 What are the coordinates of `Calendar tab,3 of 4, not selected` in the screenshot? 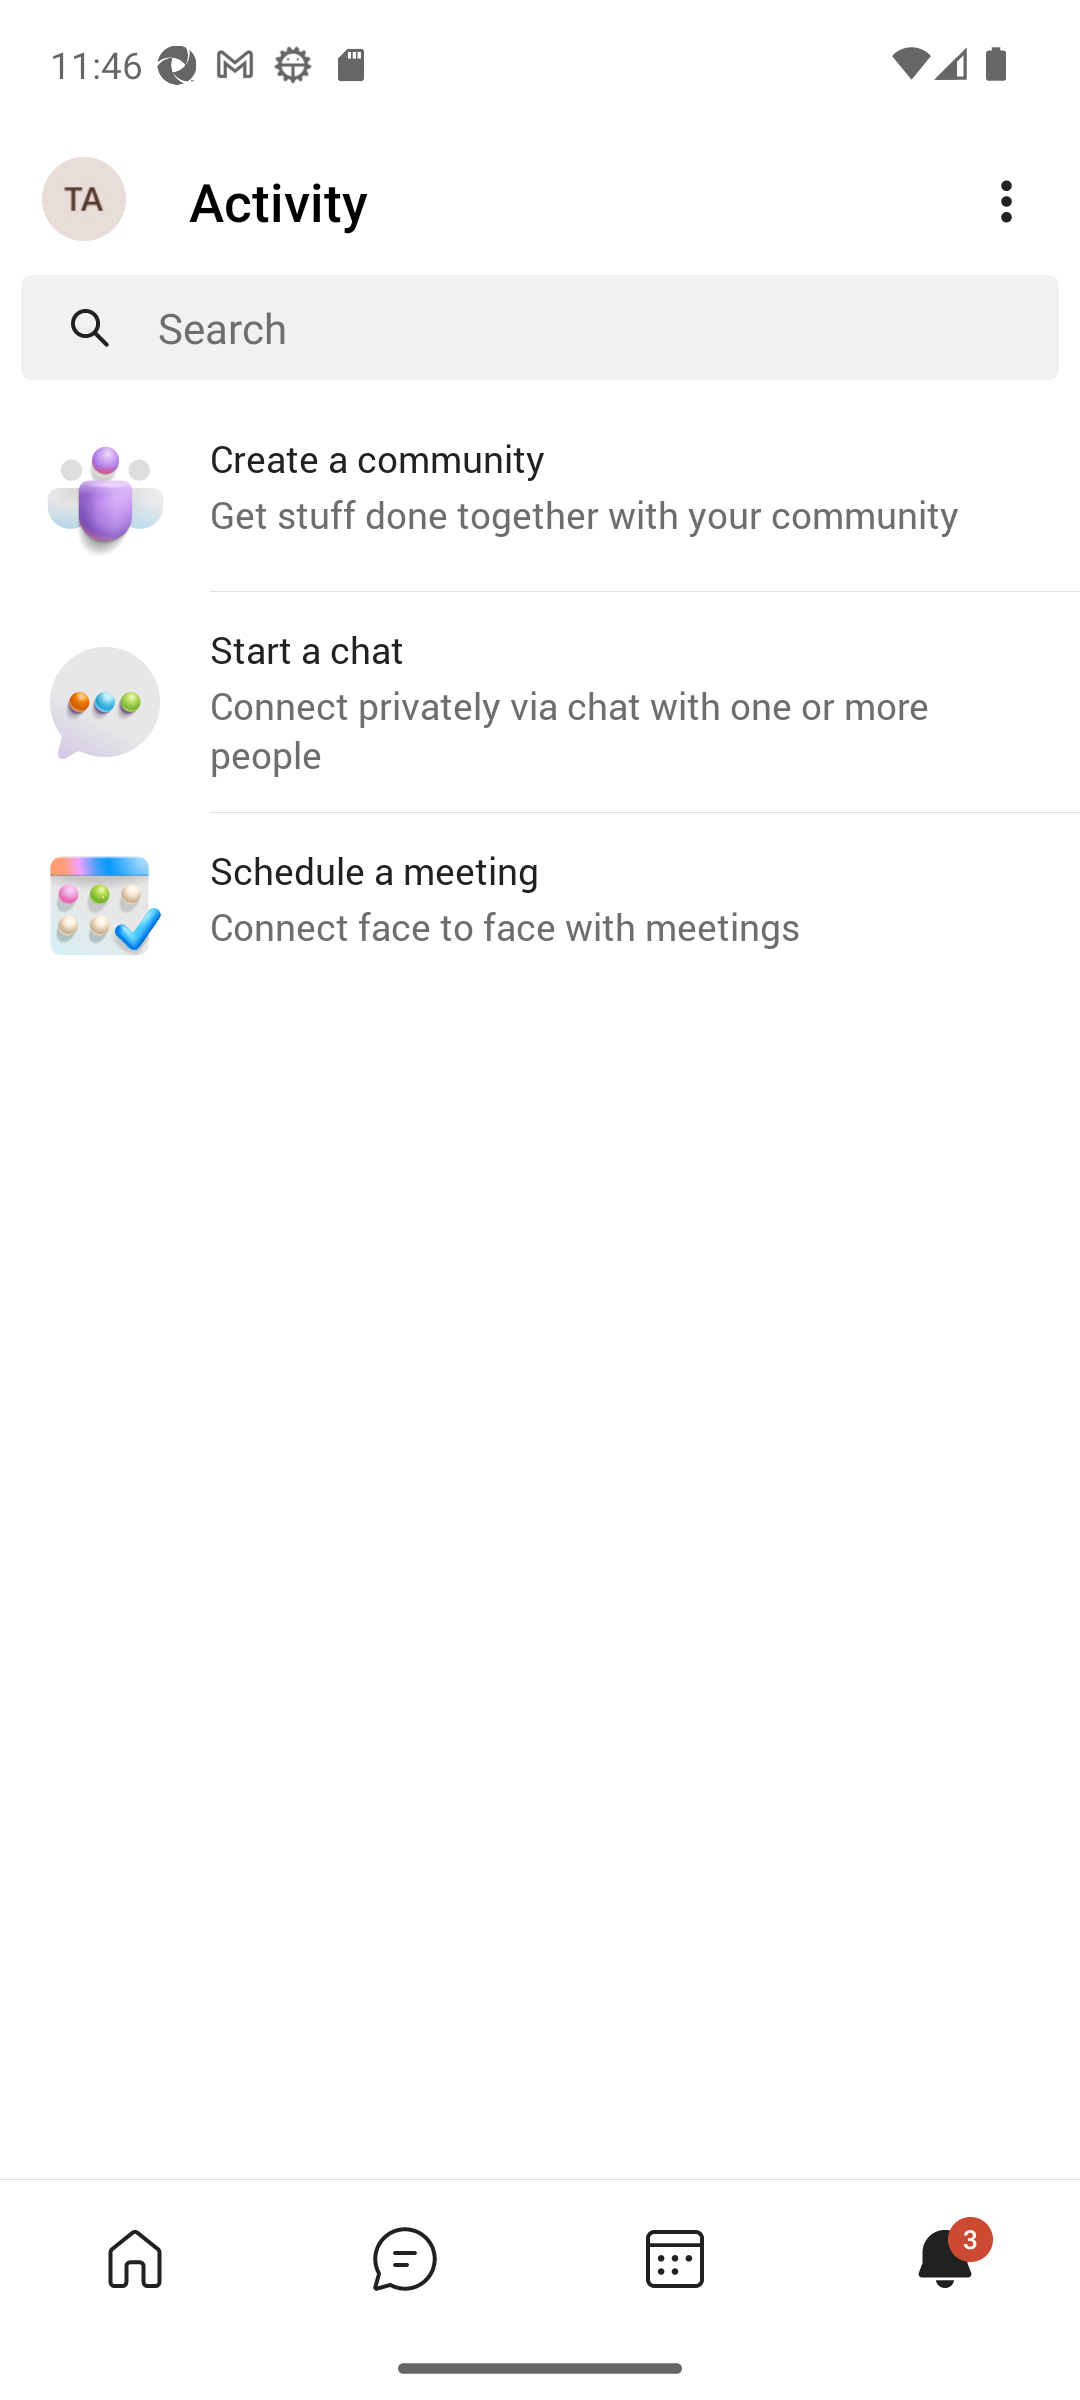 It's located at (674, 2258).